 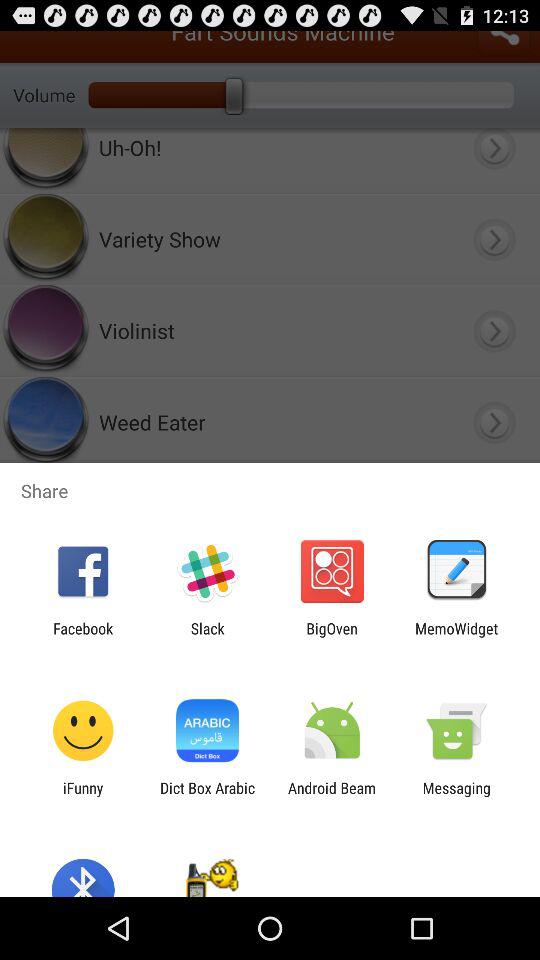 I want to click on tap the facebook item, so click(x=83, y=637).